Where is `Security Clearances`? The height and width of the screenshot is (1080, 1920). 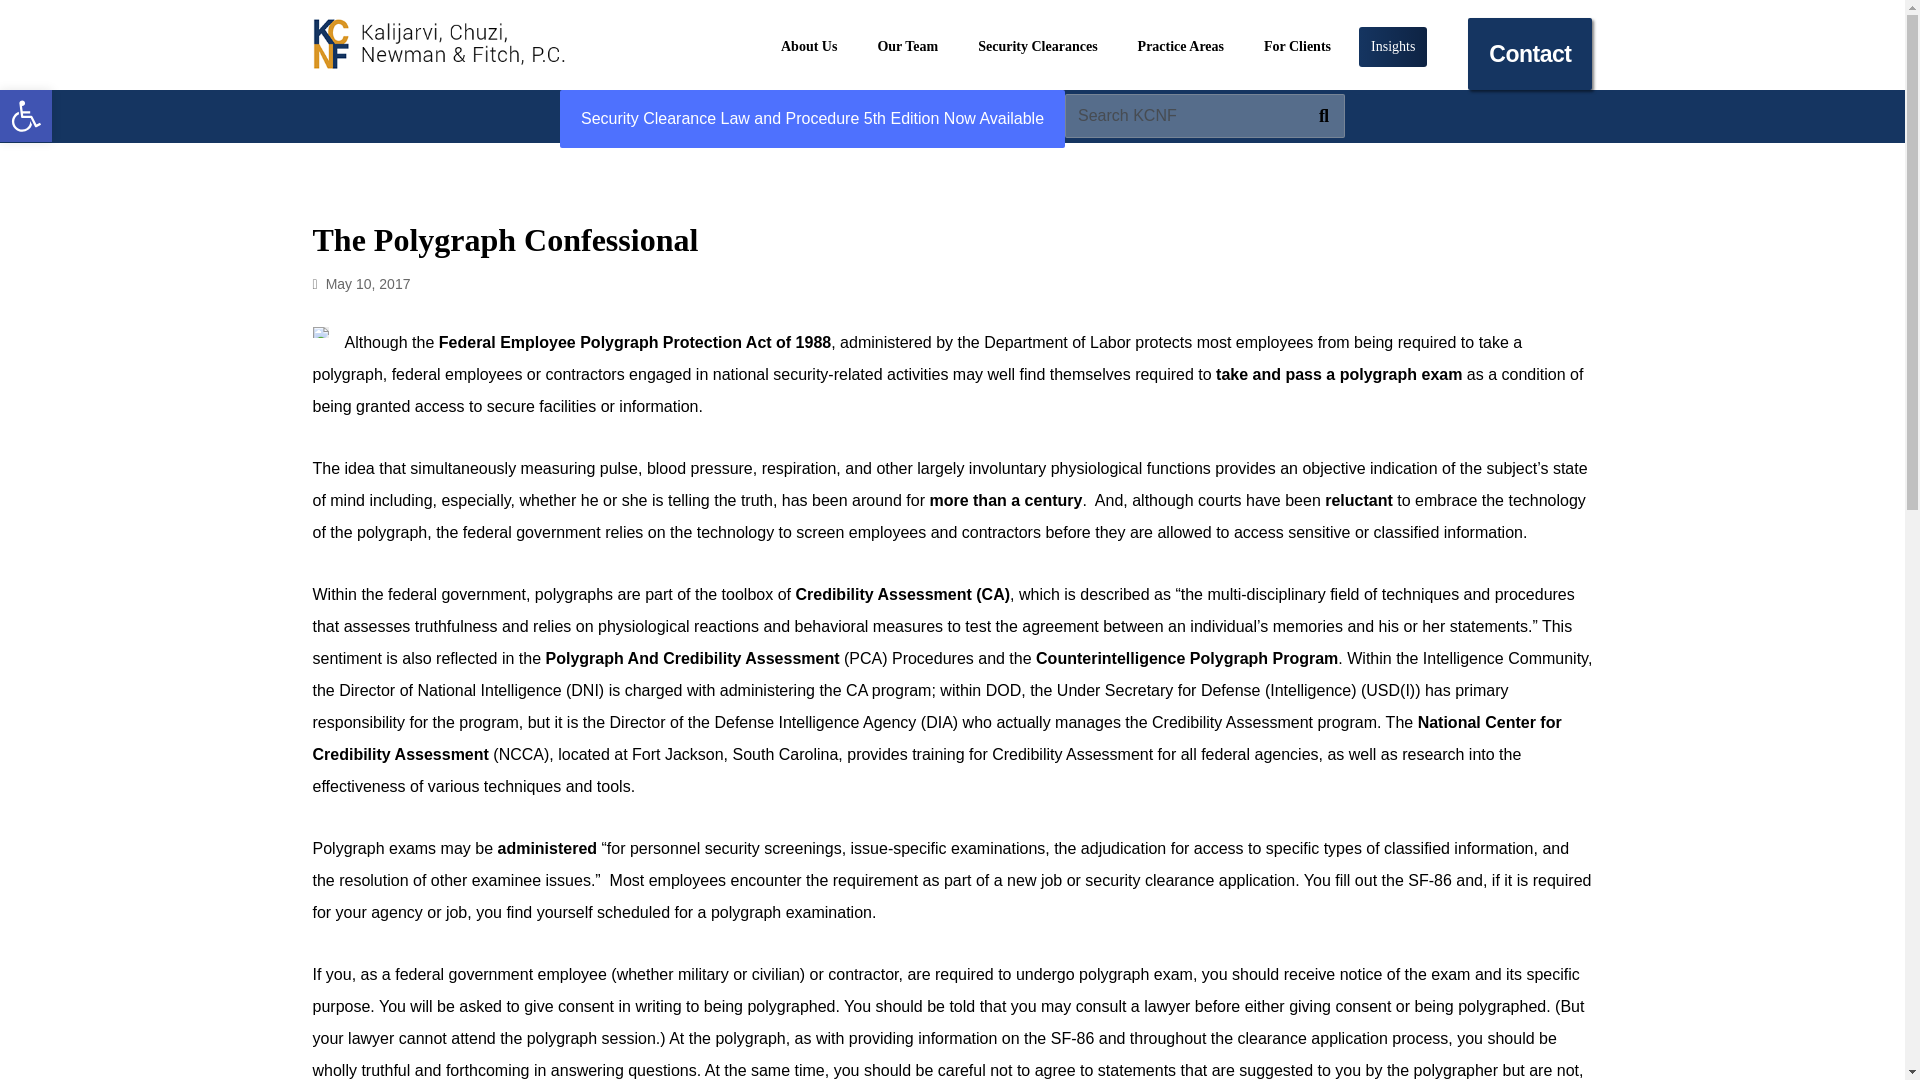
Security Clearances is located at coordinates (1530, 54).